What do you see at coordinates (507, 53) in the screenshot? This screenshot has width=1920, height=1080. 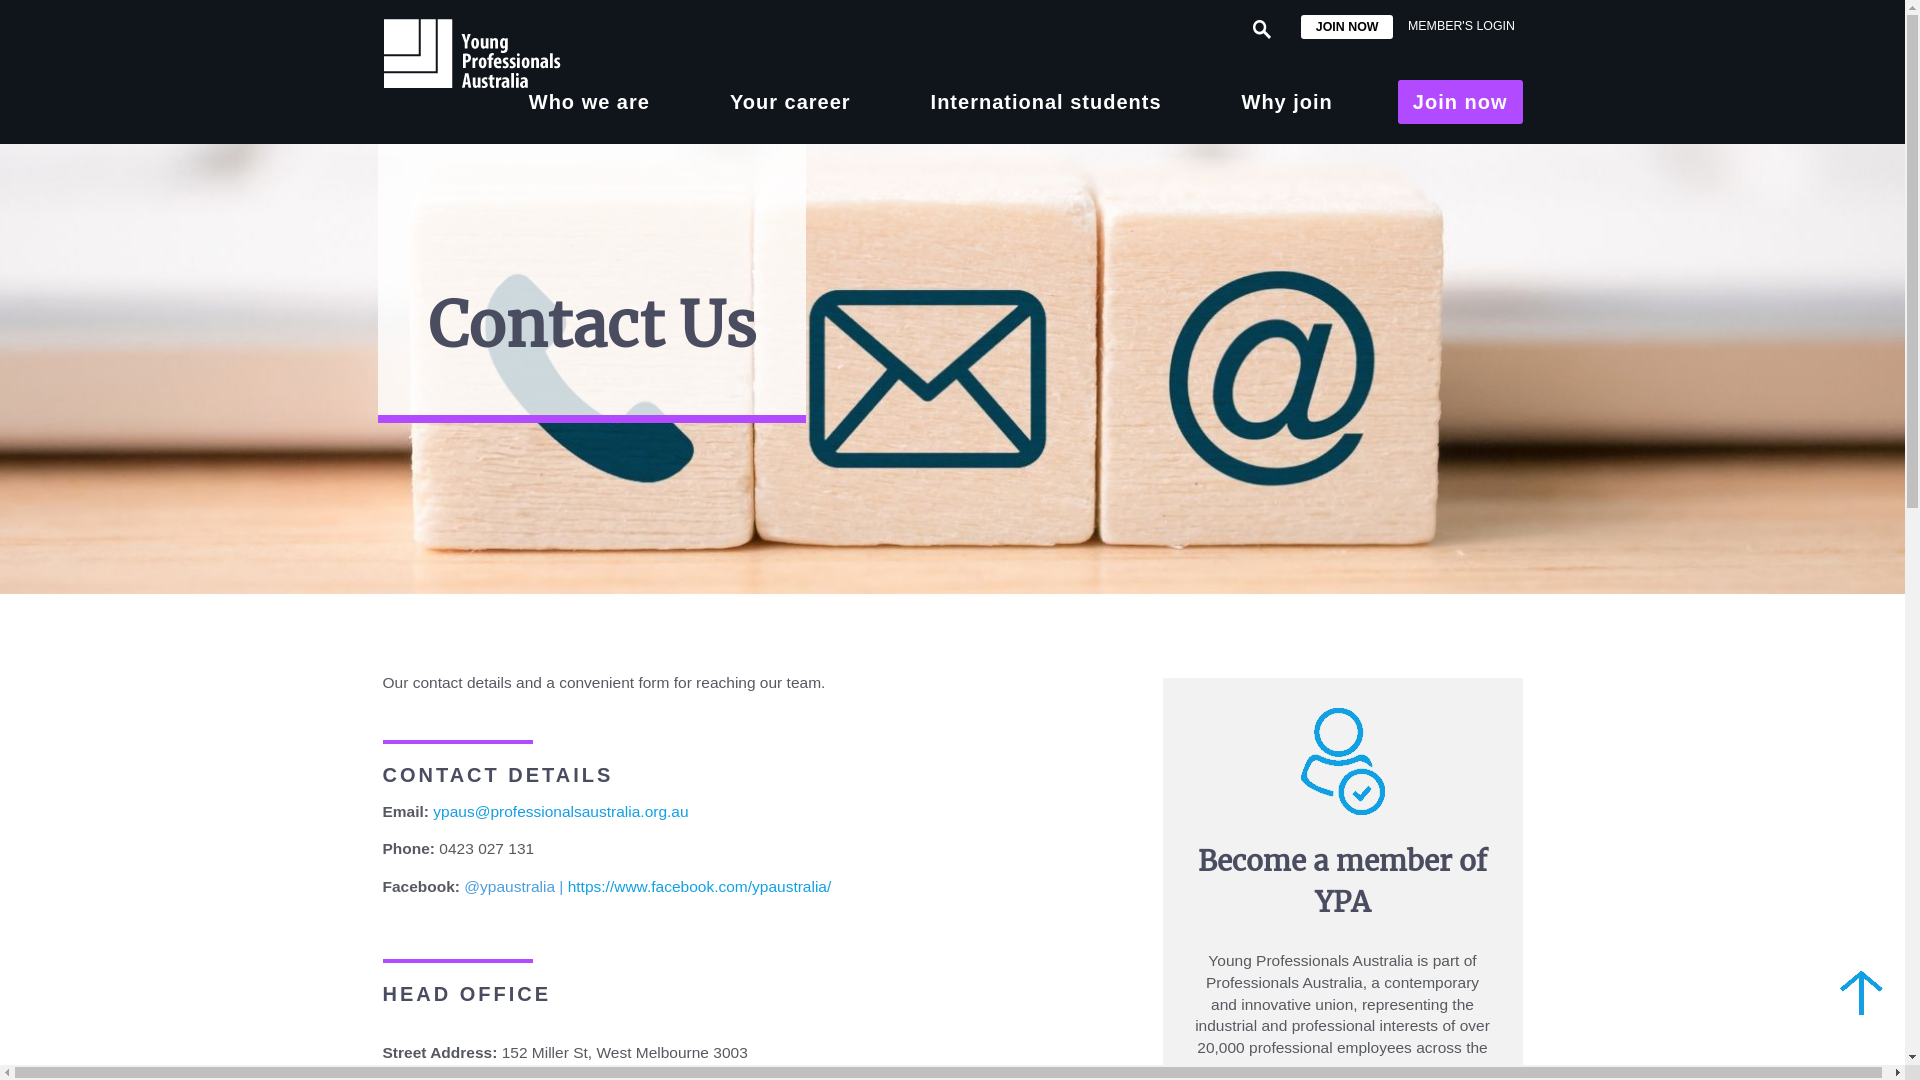 I see `Young Professional Australia` at bounding box center [507, 53].